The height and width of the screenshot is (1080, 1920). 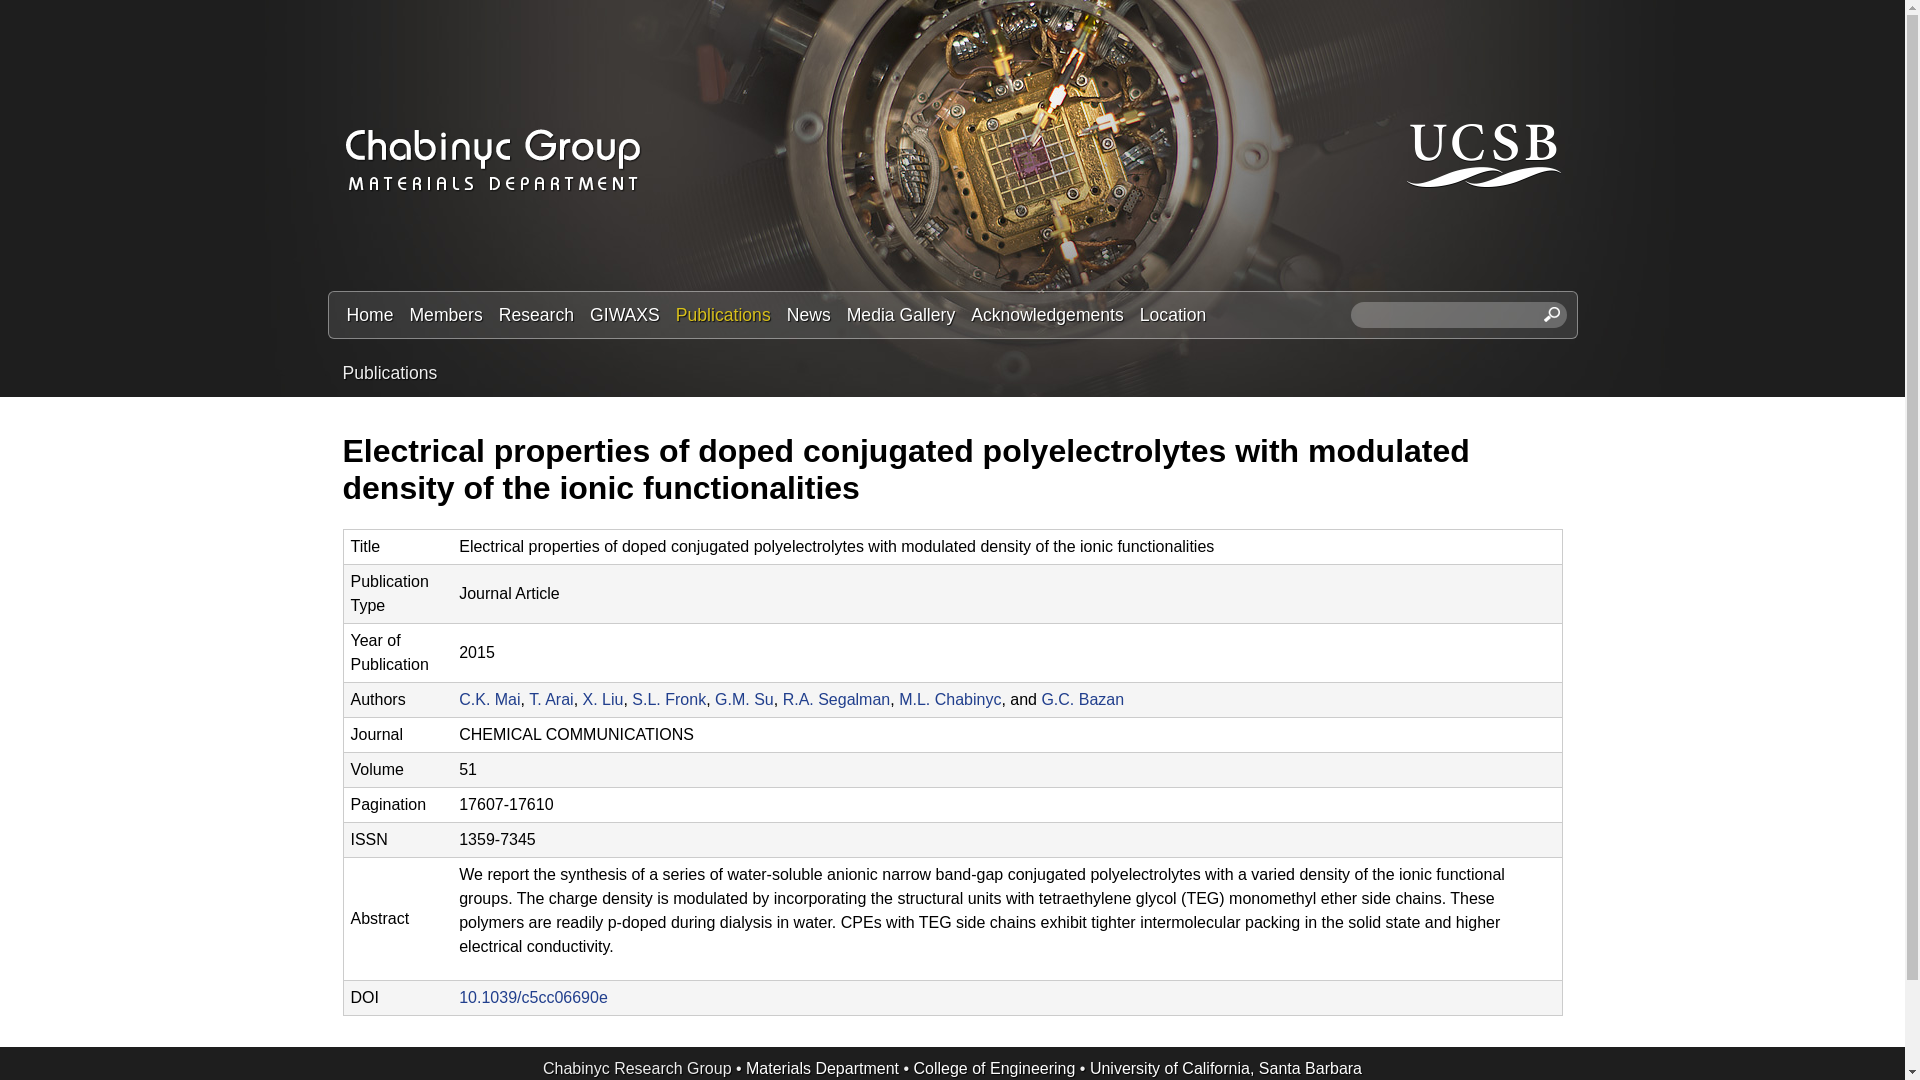 I want to click on Members, so click(x=445, y=315).